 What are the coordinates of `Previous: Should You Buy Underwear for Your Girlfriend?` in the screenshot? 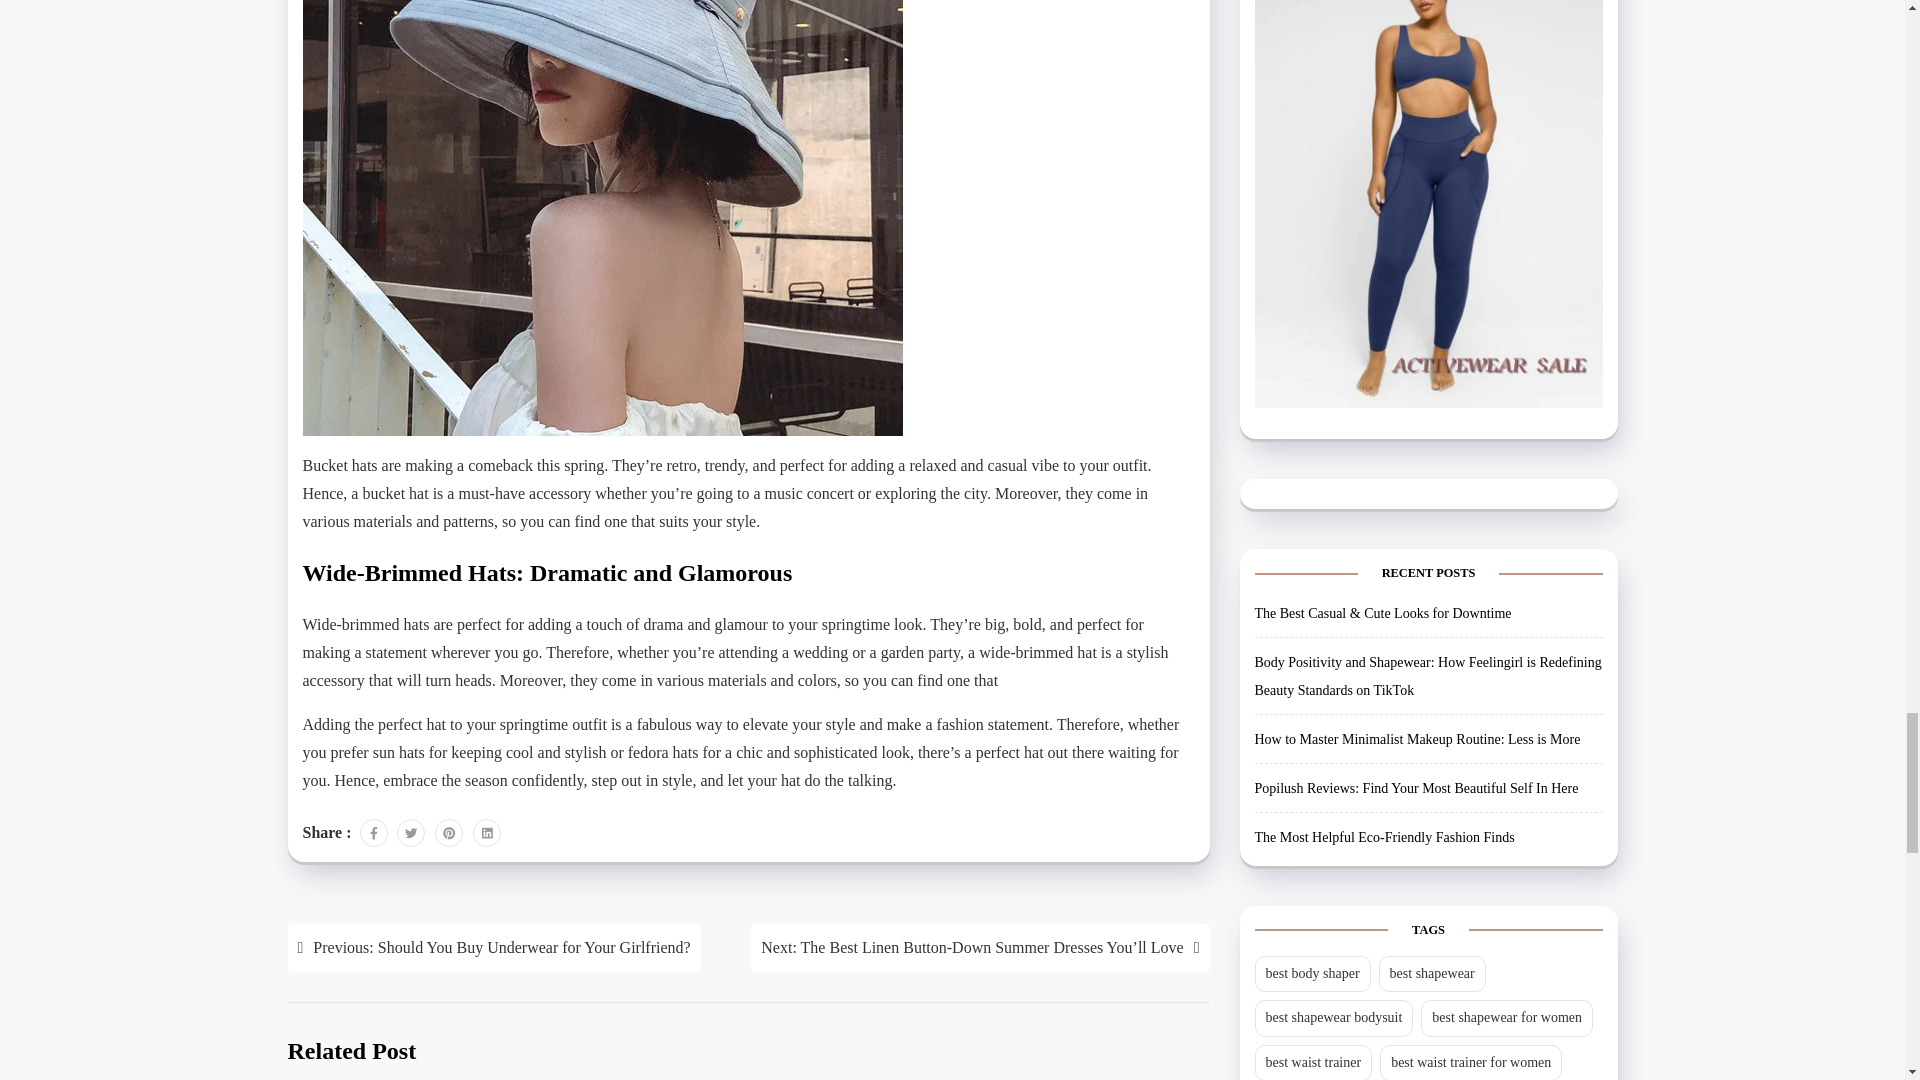 It's located at (494, 948).